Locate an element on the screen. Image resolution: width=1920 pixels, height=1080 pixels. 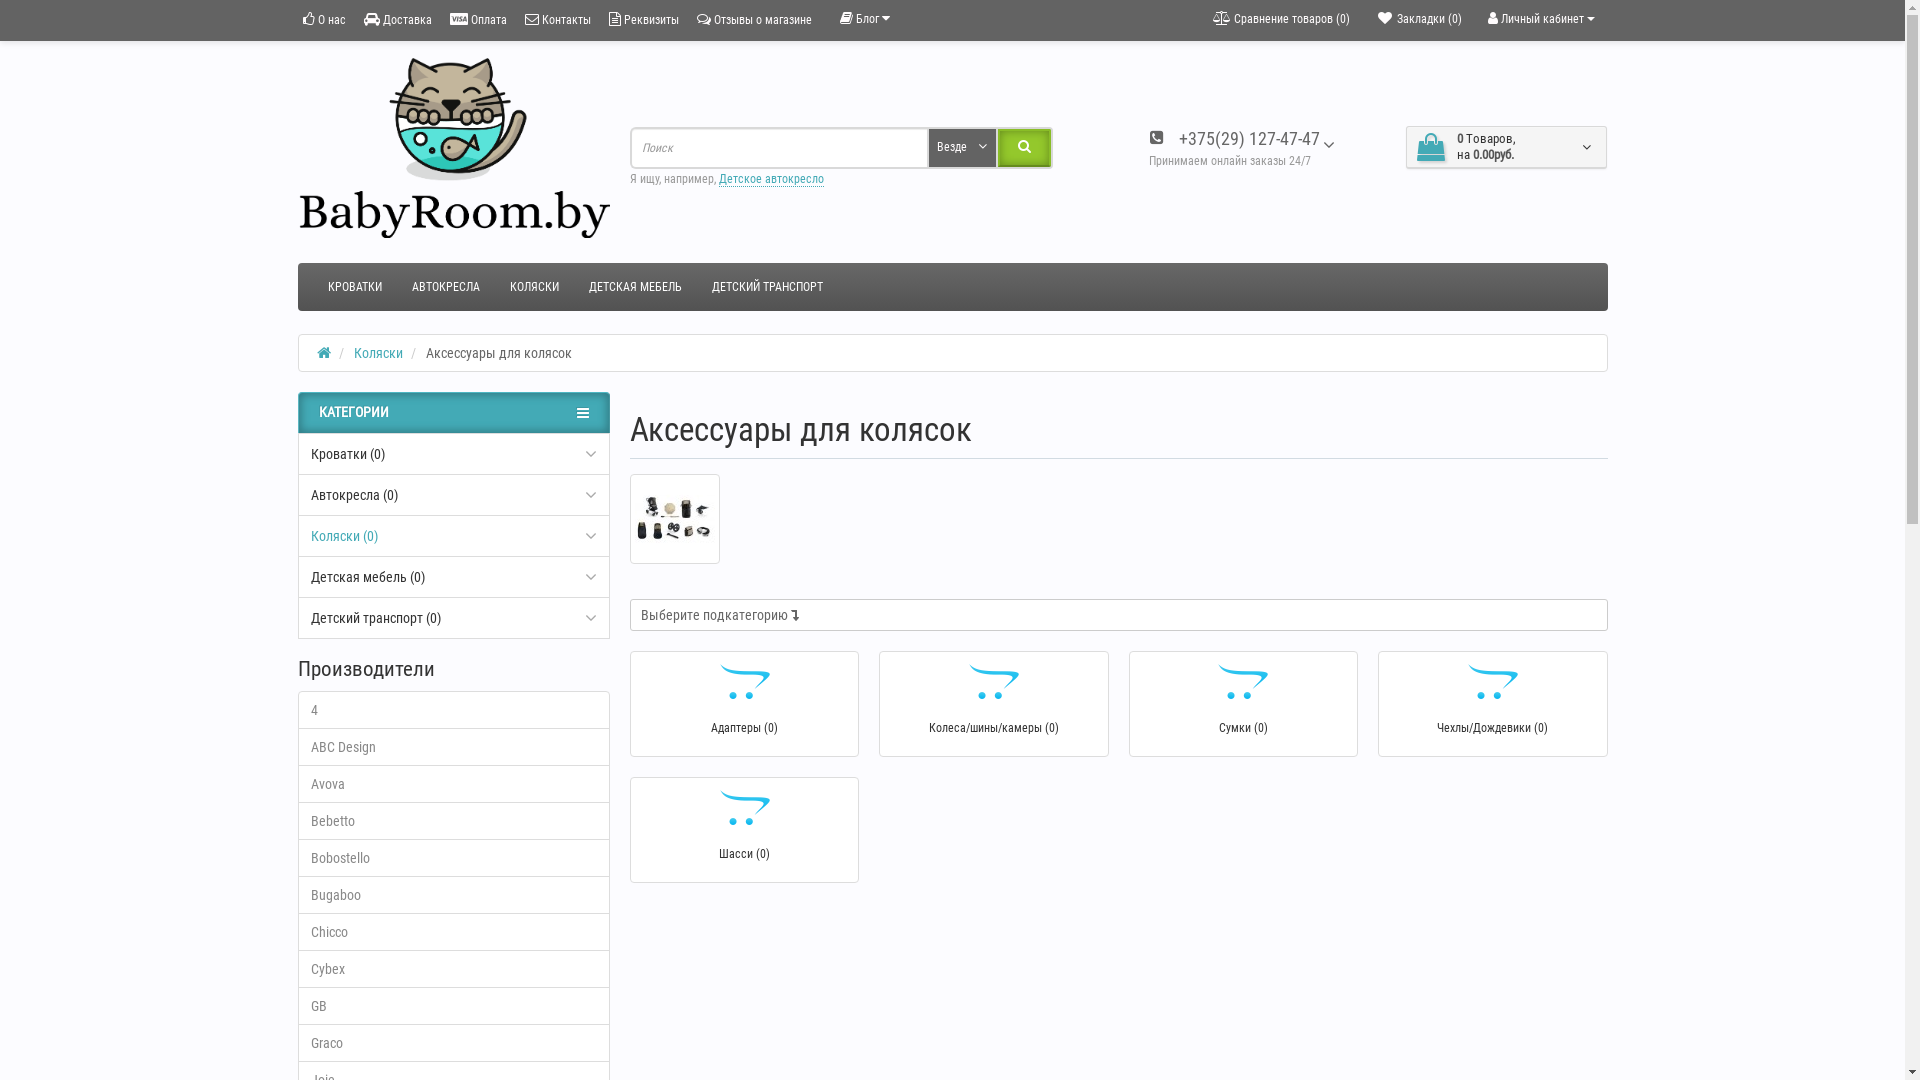
4 is located at coordinates (454, 710).